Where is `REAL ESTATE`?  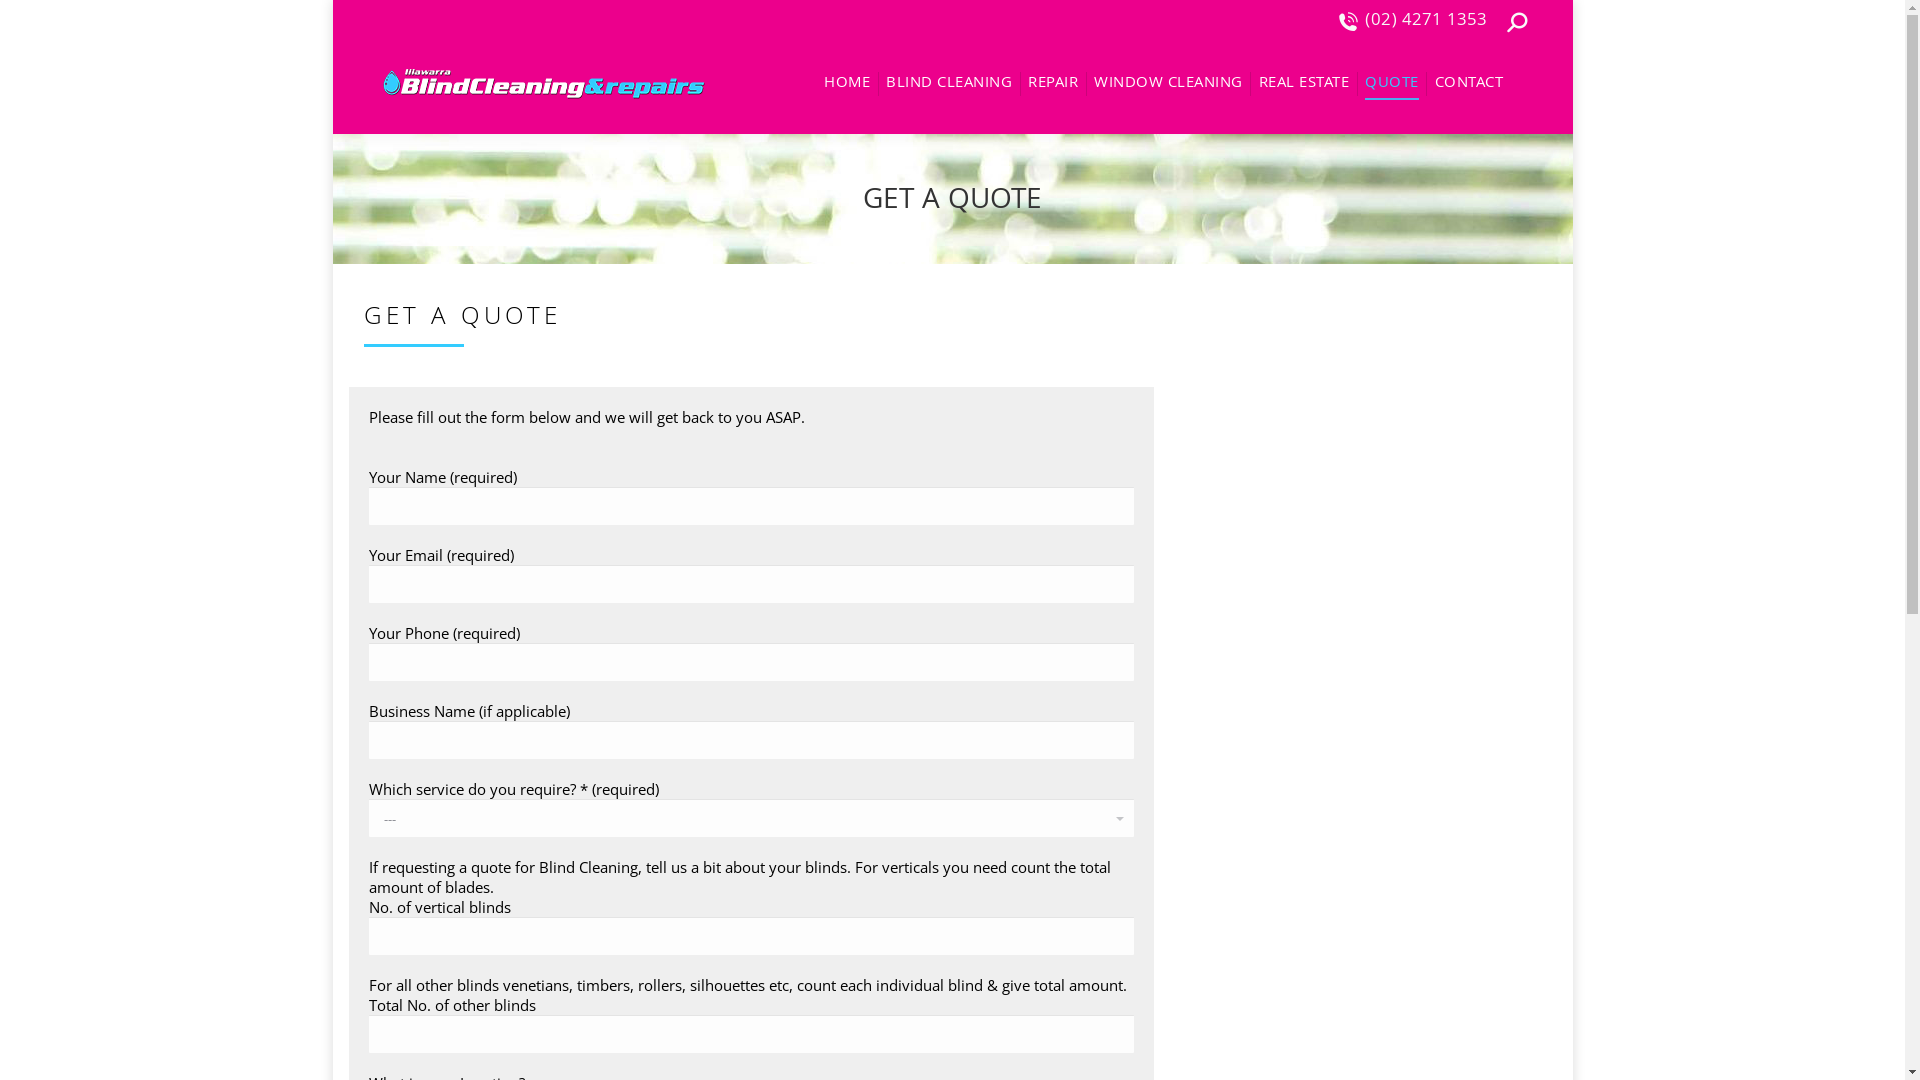 REAL ESTATE is located at coordinates (1304, 84).